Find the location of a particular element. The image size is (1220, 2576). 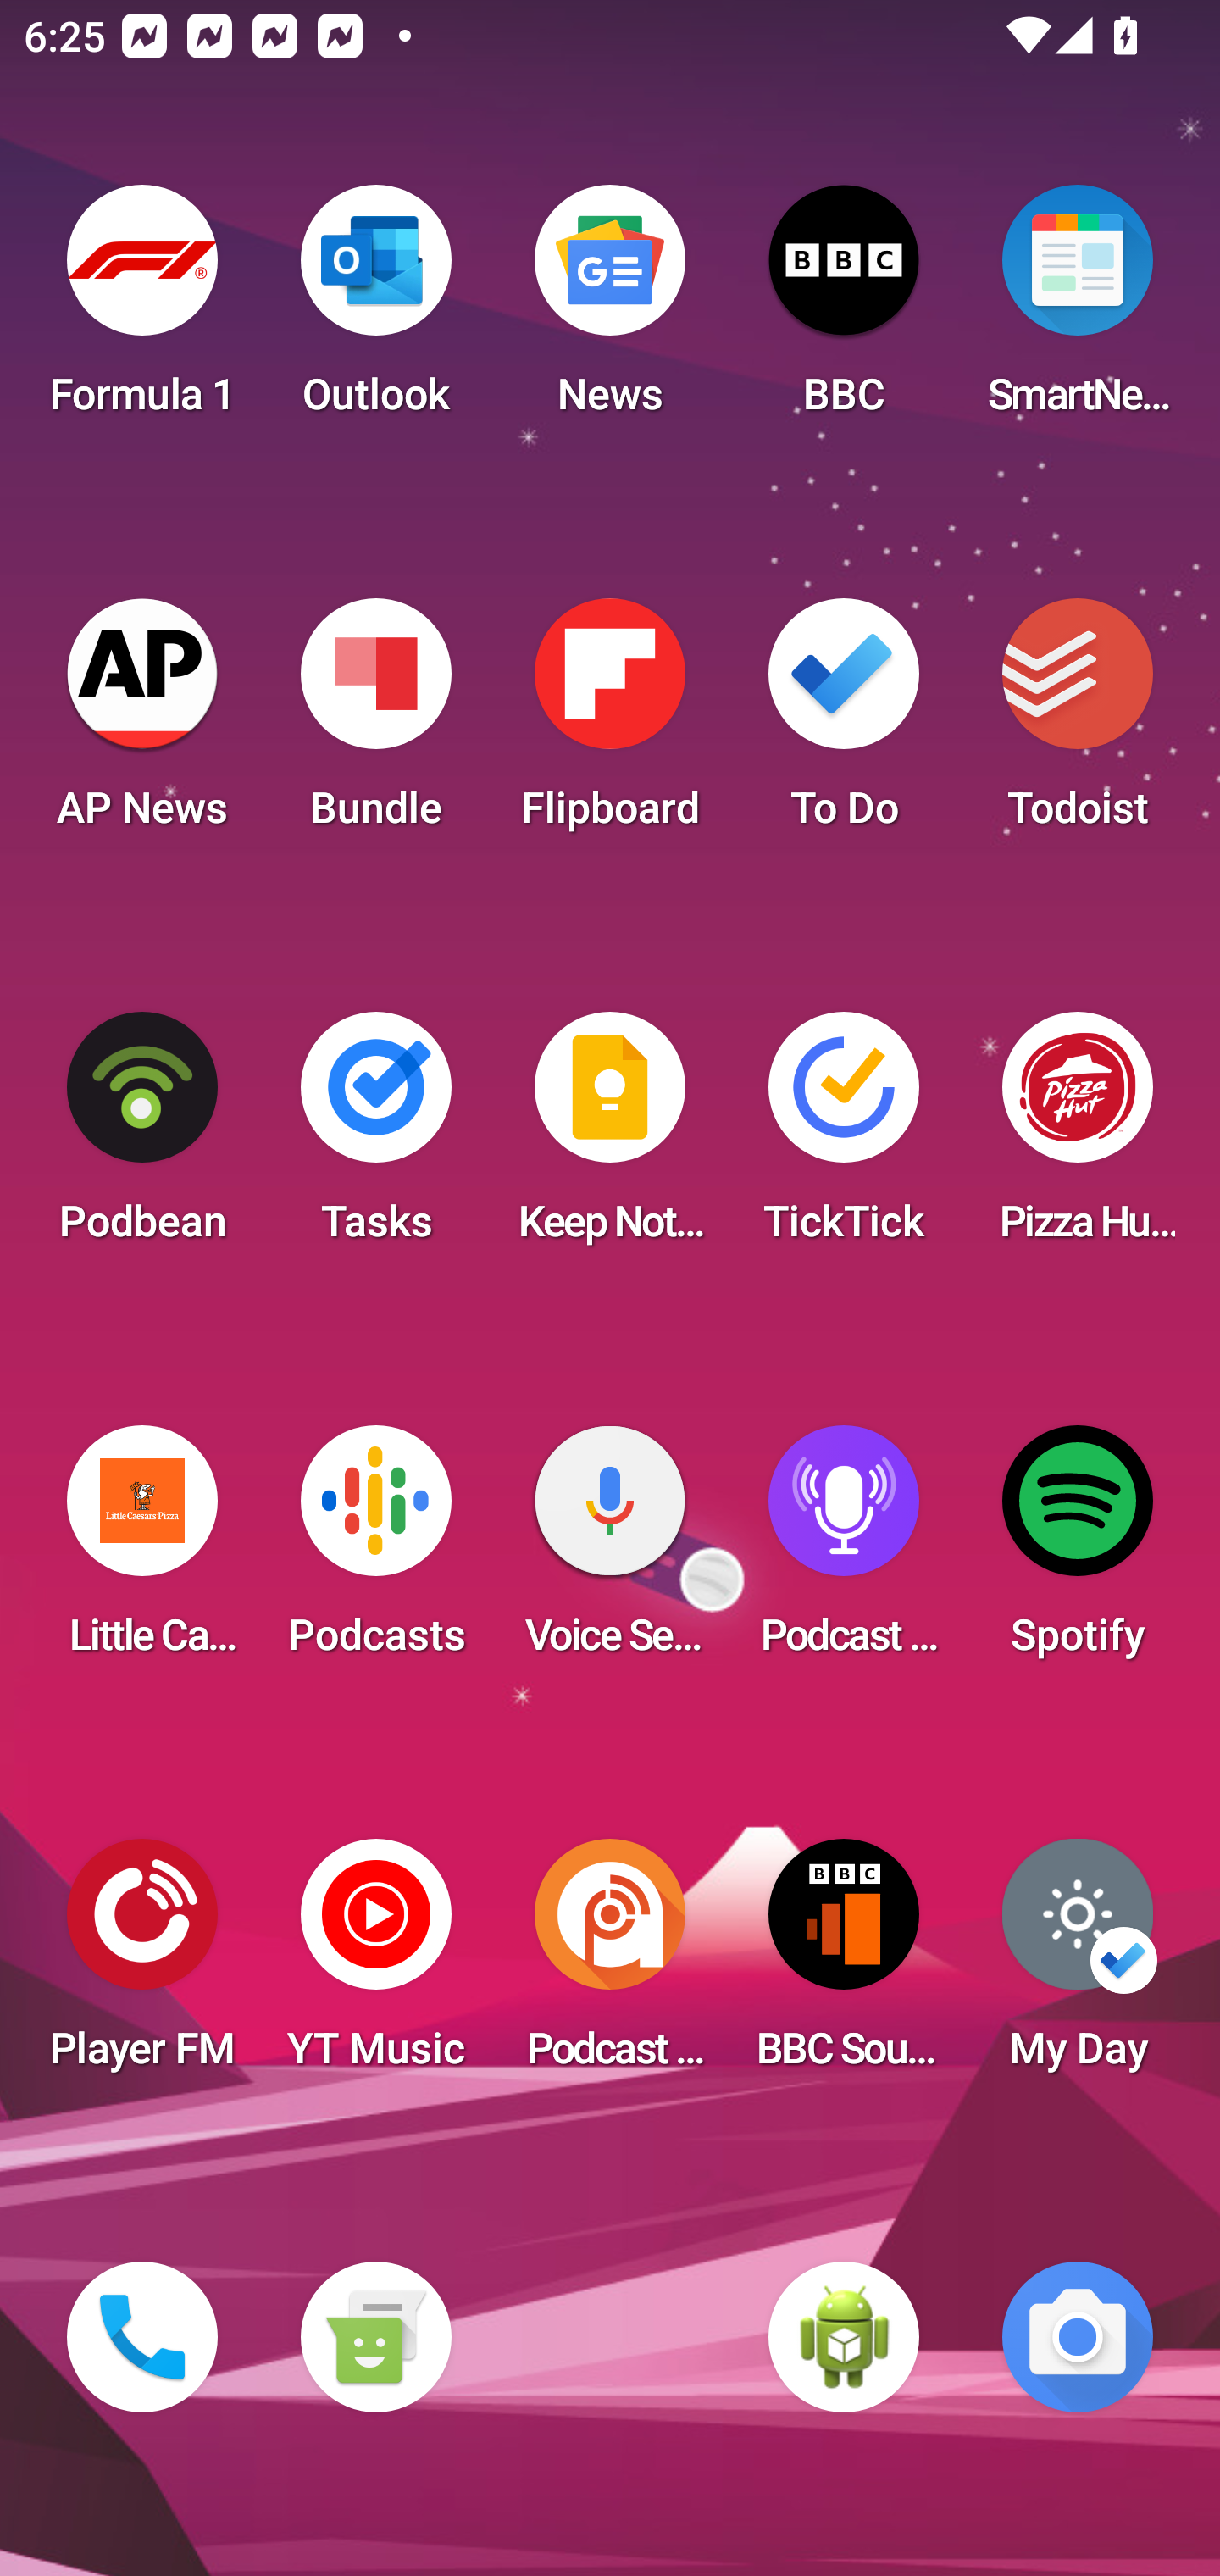

WebView Browser Tester is located at coordinates (844, 2337).